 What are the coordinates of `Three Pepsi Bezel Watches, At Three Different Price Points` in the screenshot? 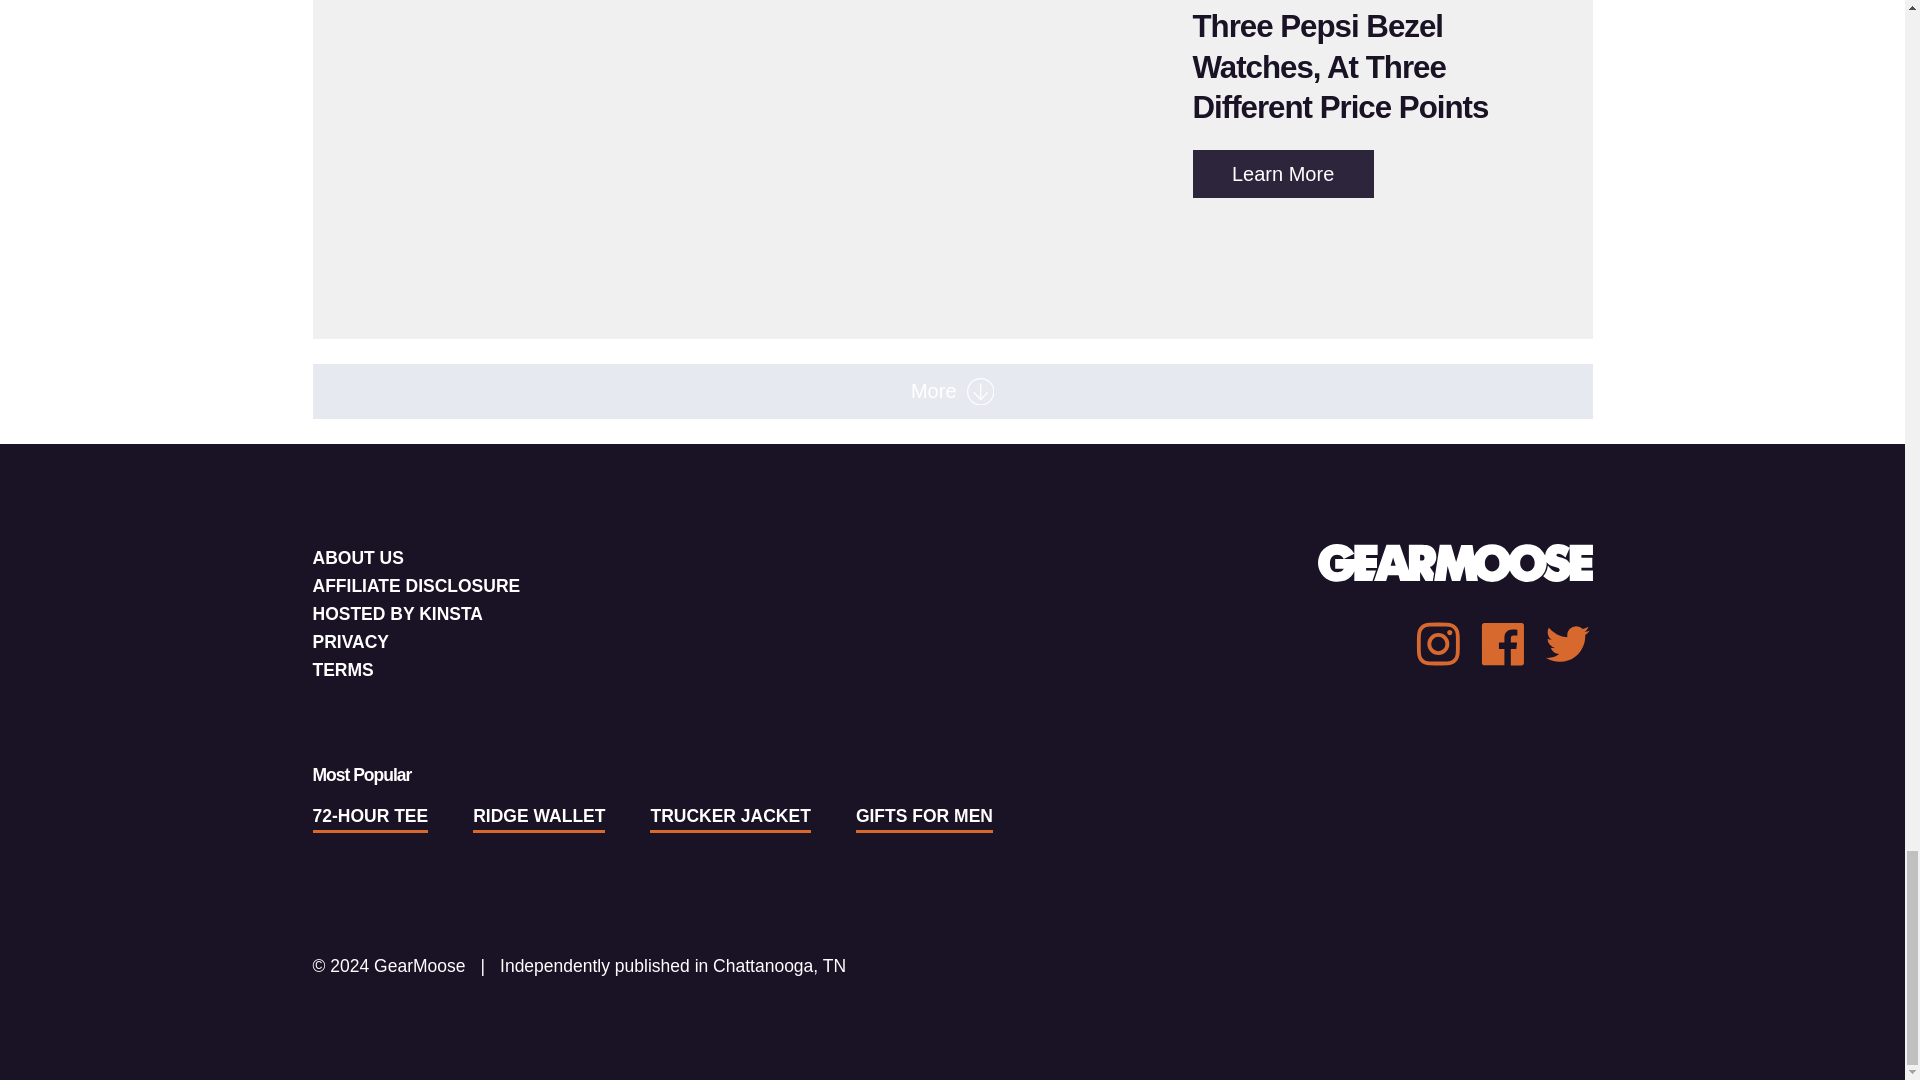 It's located at (1340, 66).